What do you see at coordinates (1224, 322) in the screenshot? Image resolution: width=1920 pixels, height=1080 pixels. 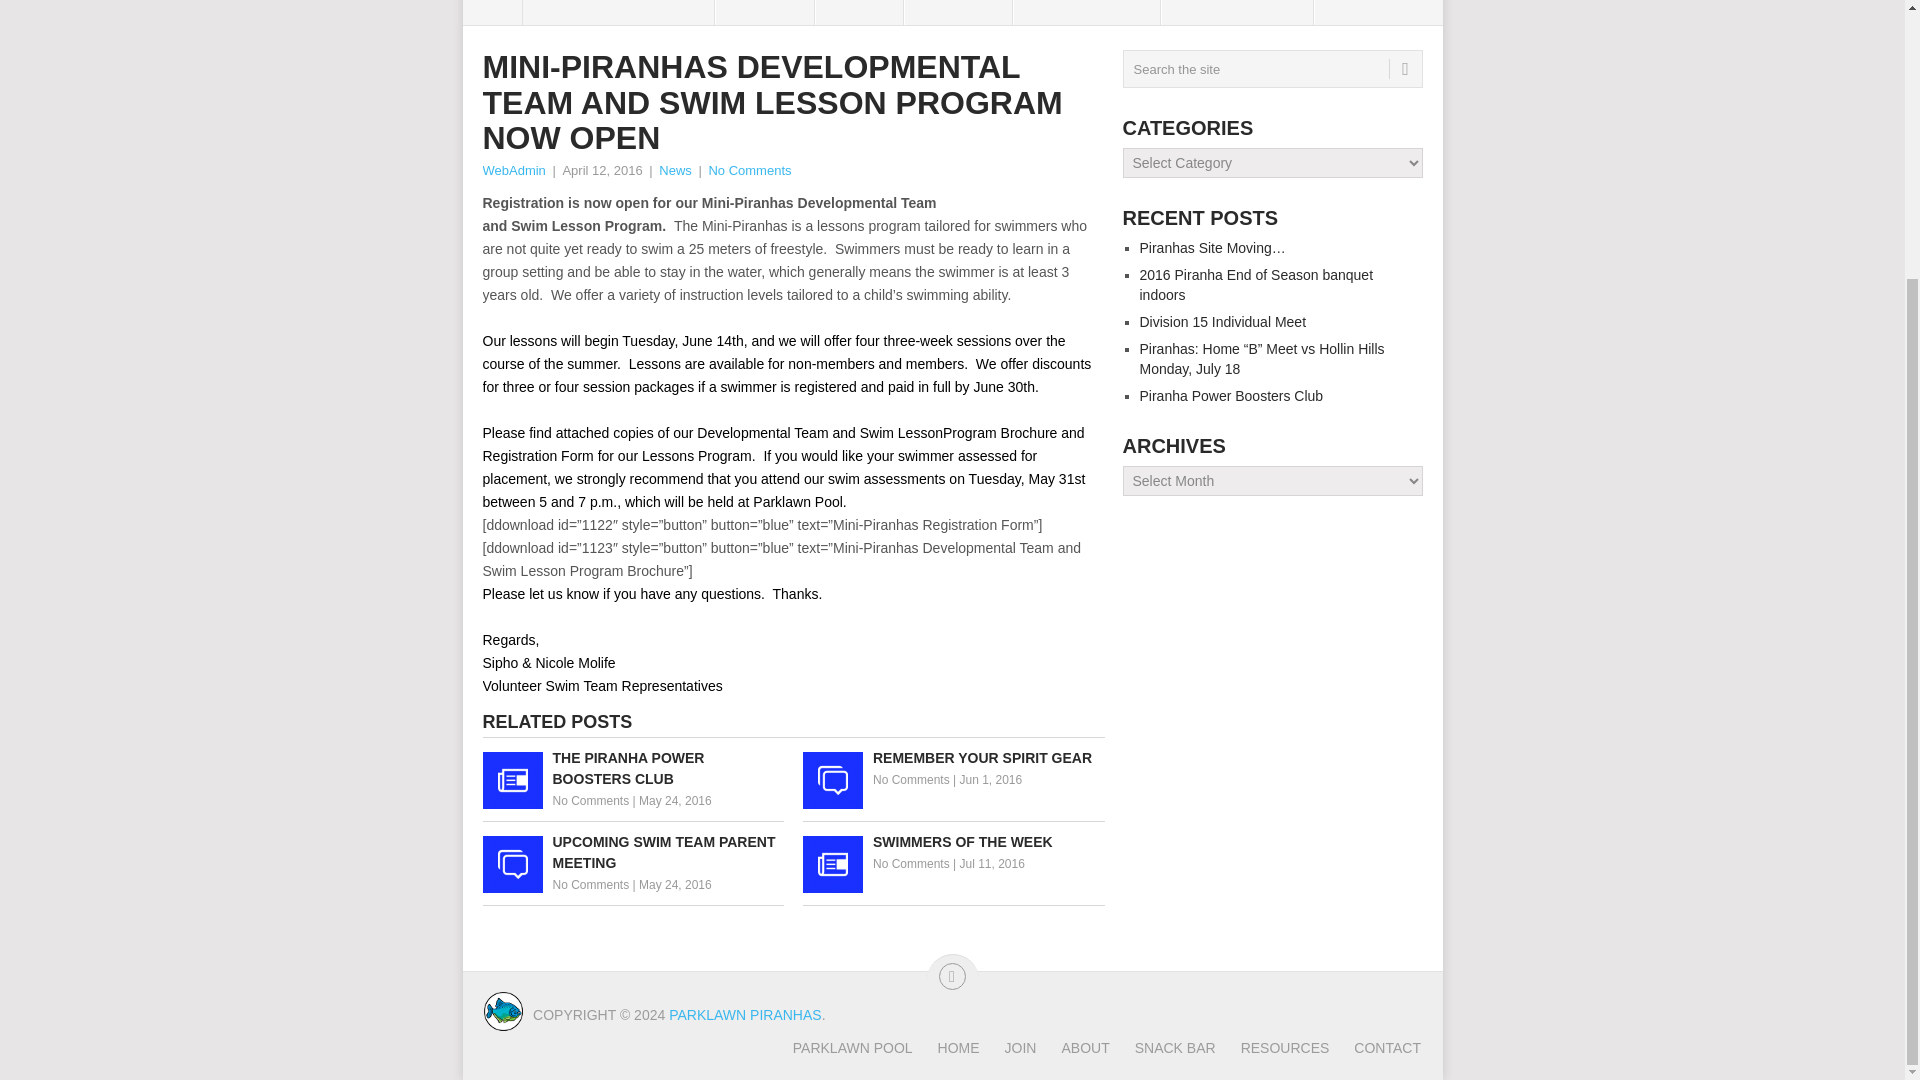 I see `Division 15 Individual Meet` at bounding box center [1224, 322].